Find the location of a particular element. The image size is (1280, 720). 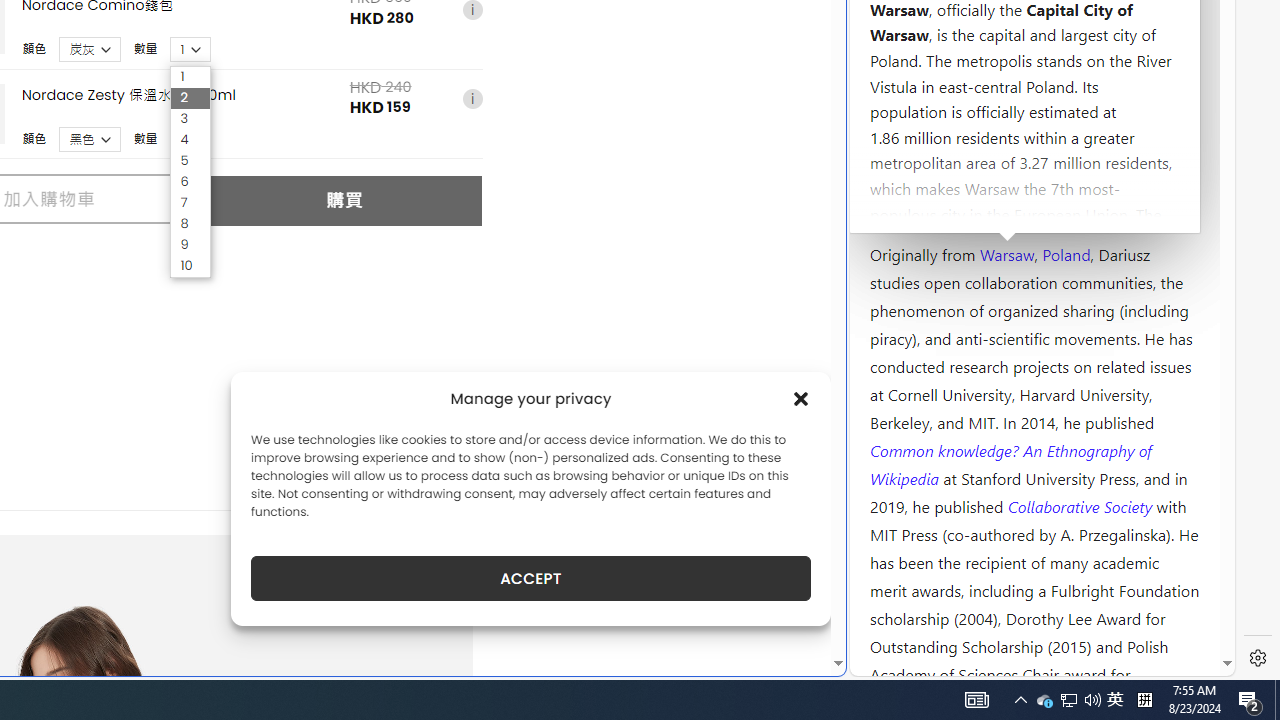

Harvard University is located at coordinates (934, 206).